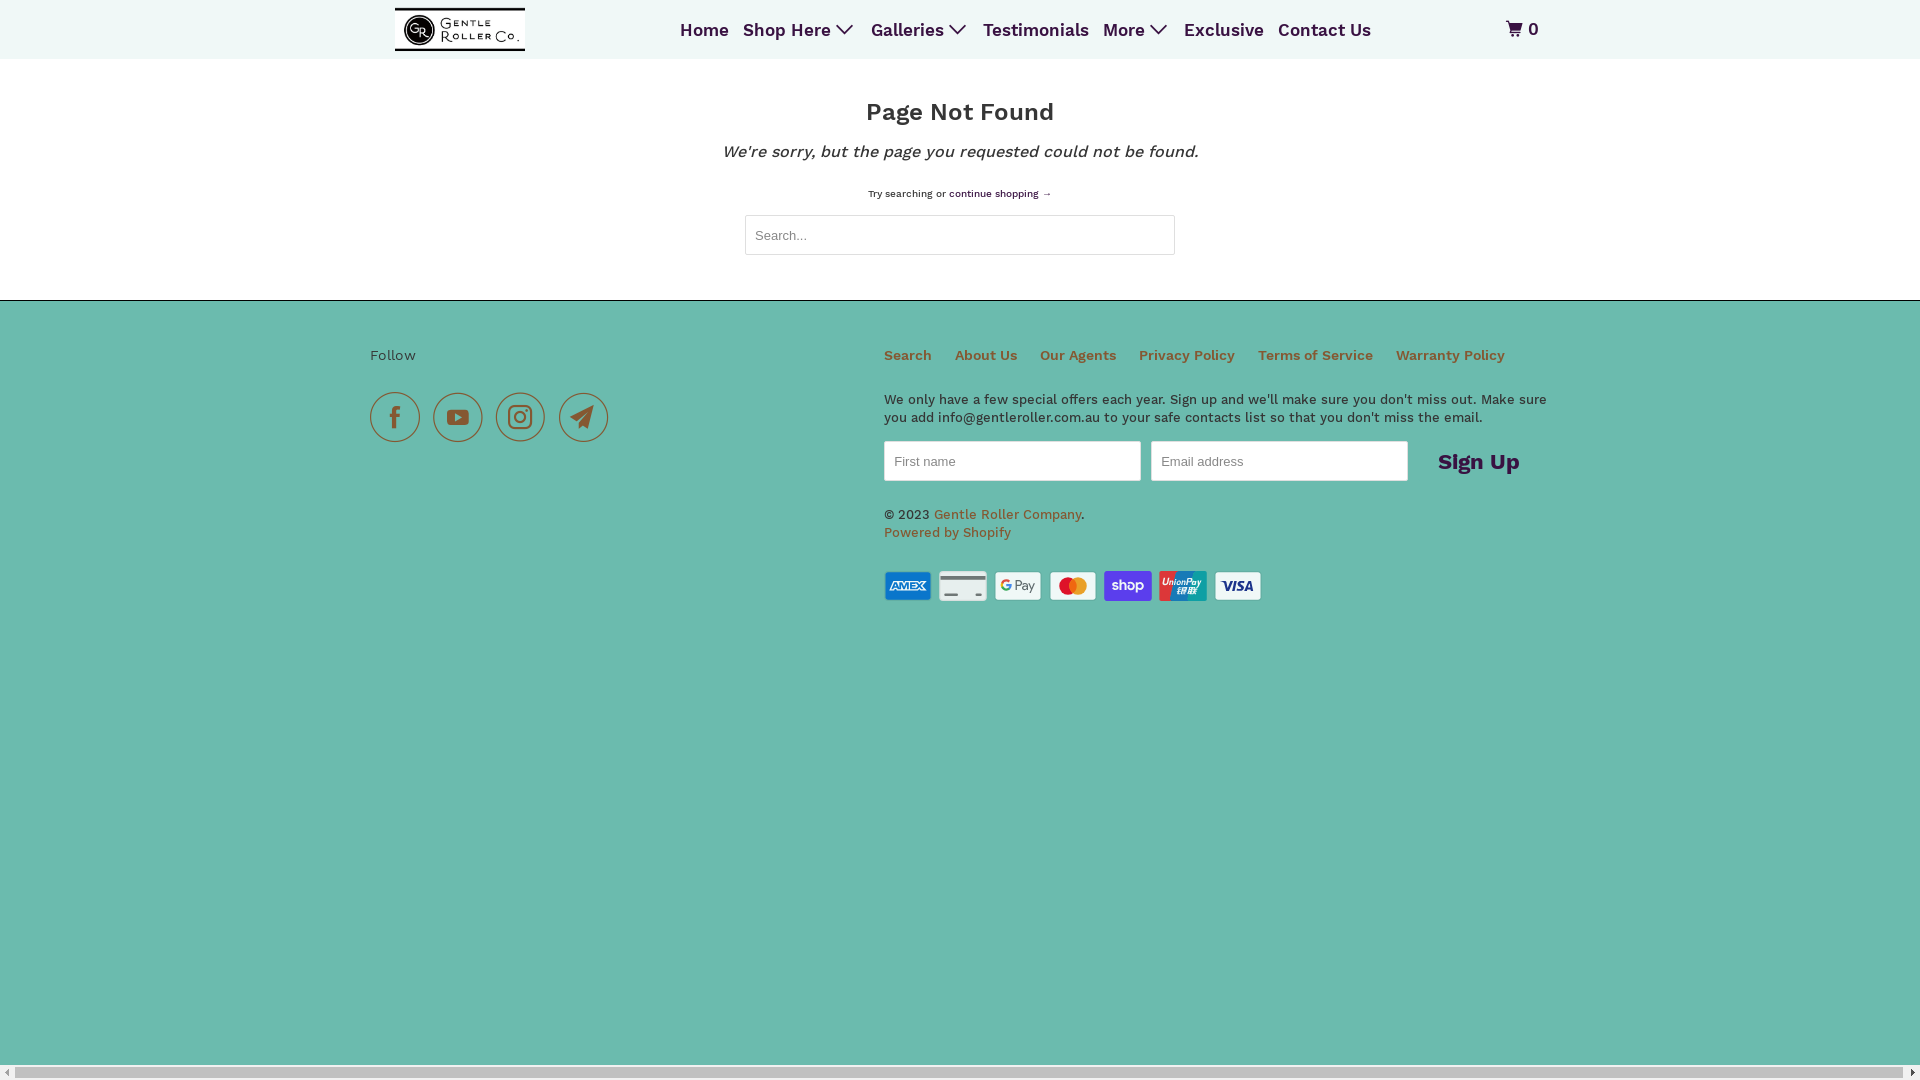 The width and height of the screenshot is (1920, 1080). I want to click on Gentle Roller Company on Instagram, so click(526, 417).